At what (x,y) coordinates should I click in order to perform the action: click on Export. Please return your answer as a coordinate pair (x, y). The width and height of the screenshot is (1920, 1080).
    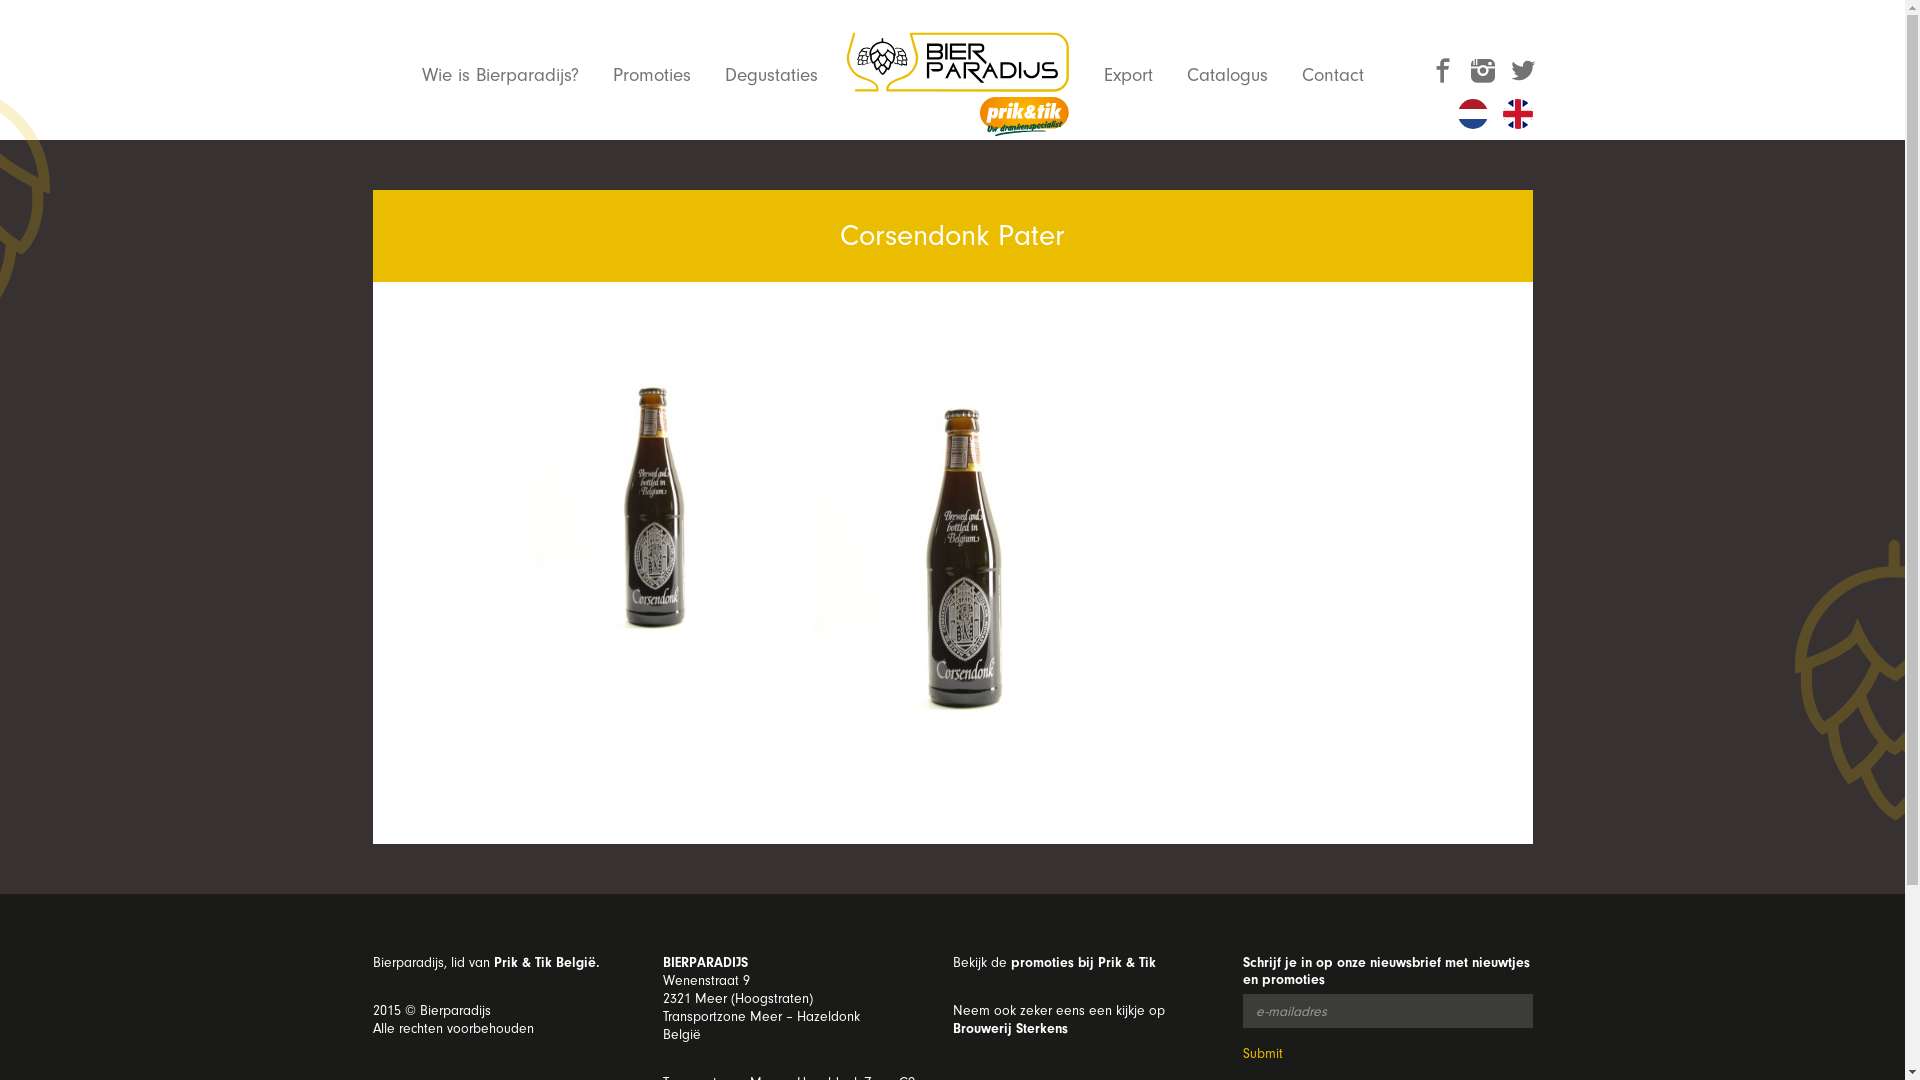
    Looking at the image, I should click on (1128, 75).